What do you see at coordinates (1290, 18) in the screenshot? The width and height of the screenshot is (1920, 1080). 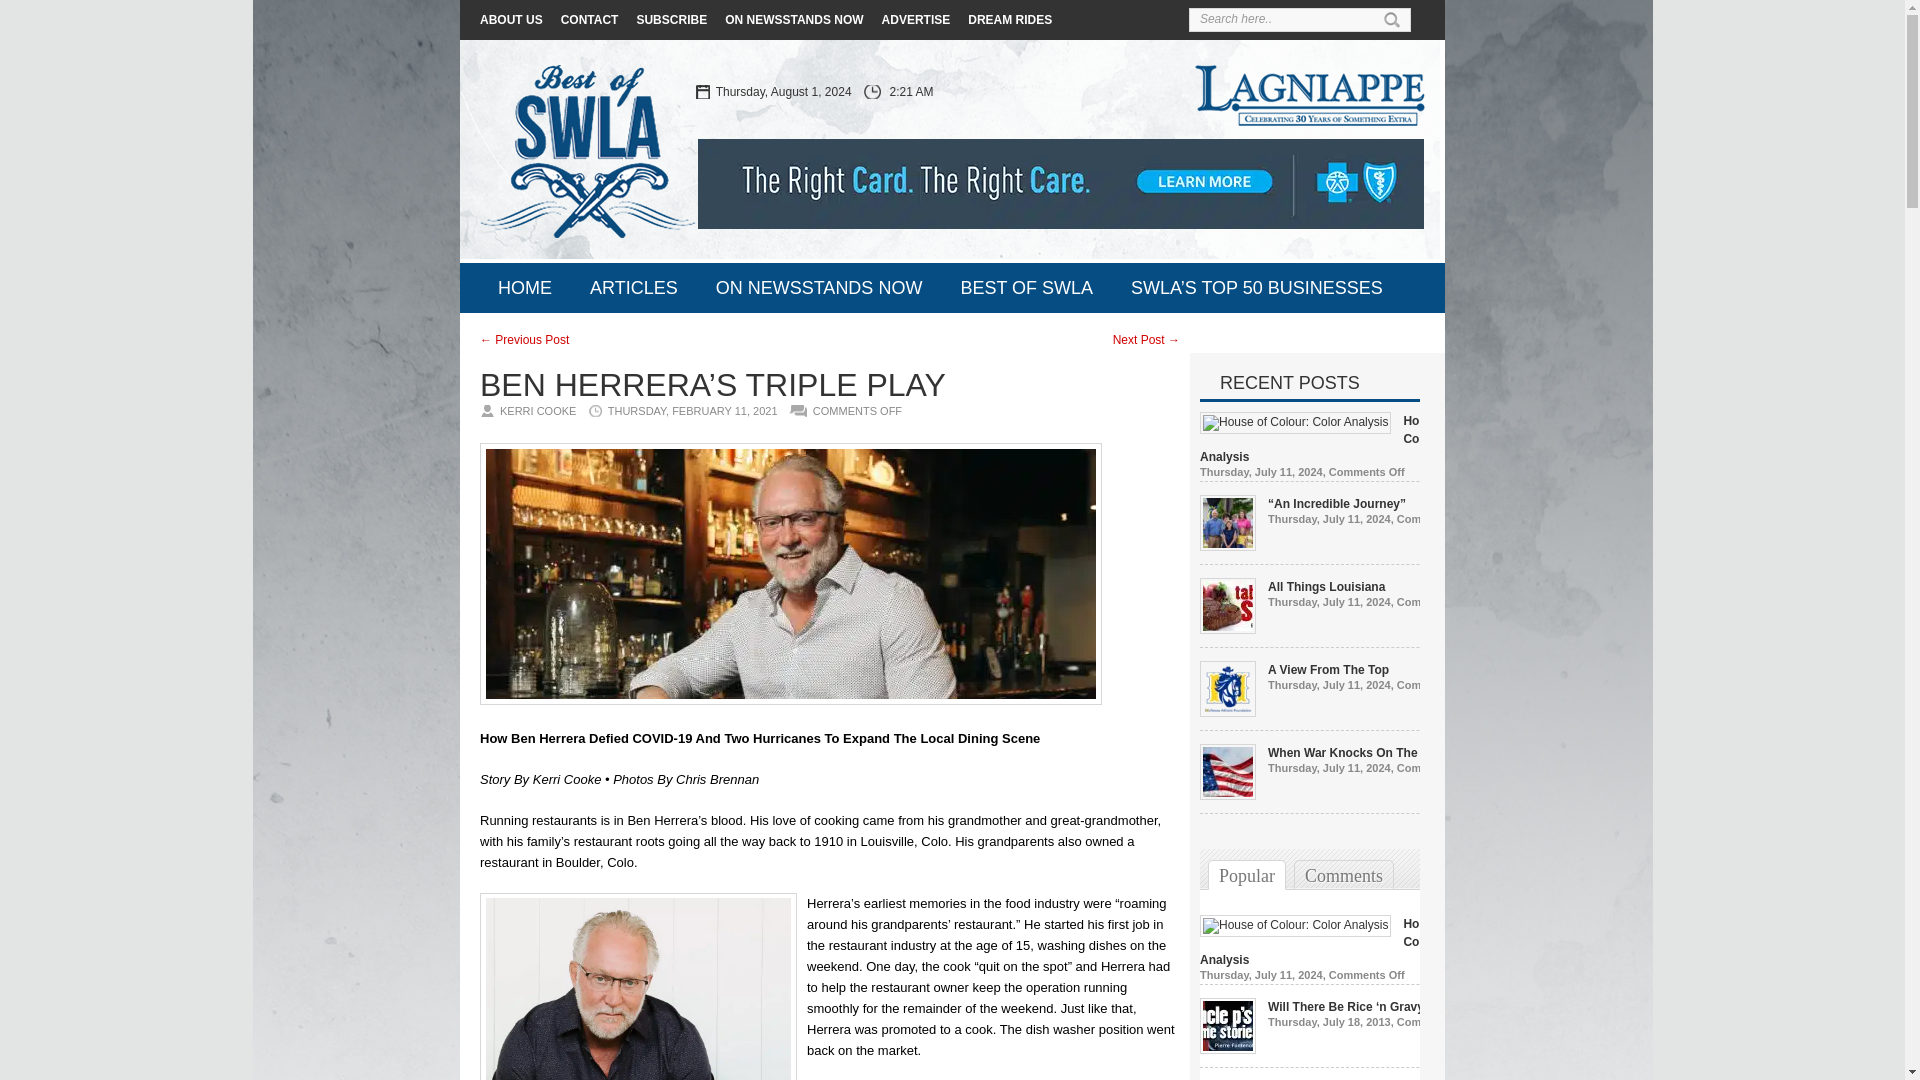 I see `Search here..` at bounding box center [1290, 18].